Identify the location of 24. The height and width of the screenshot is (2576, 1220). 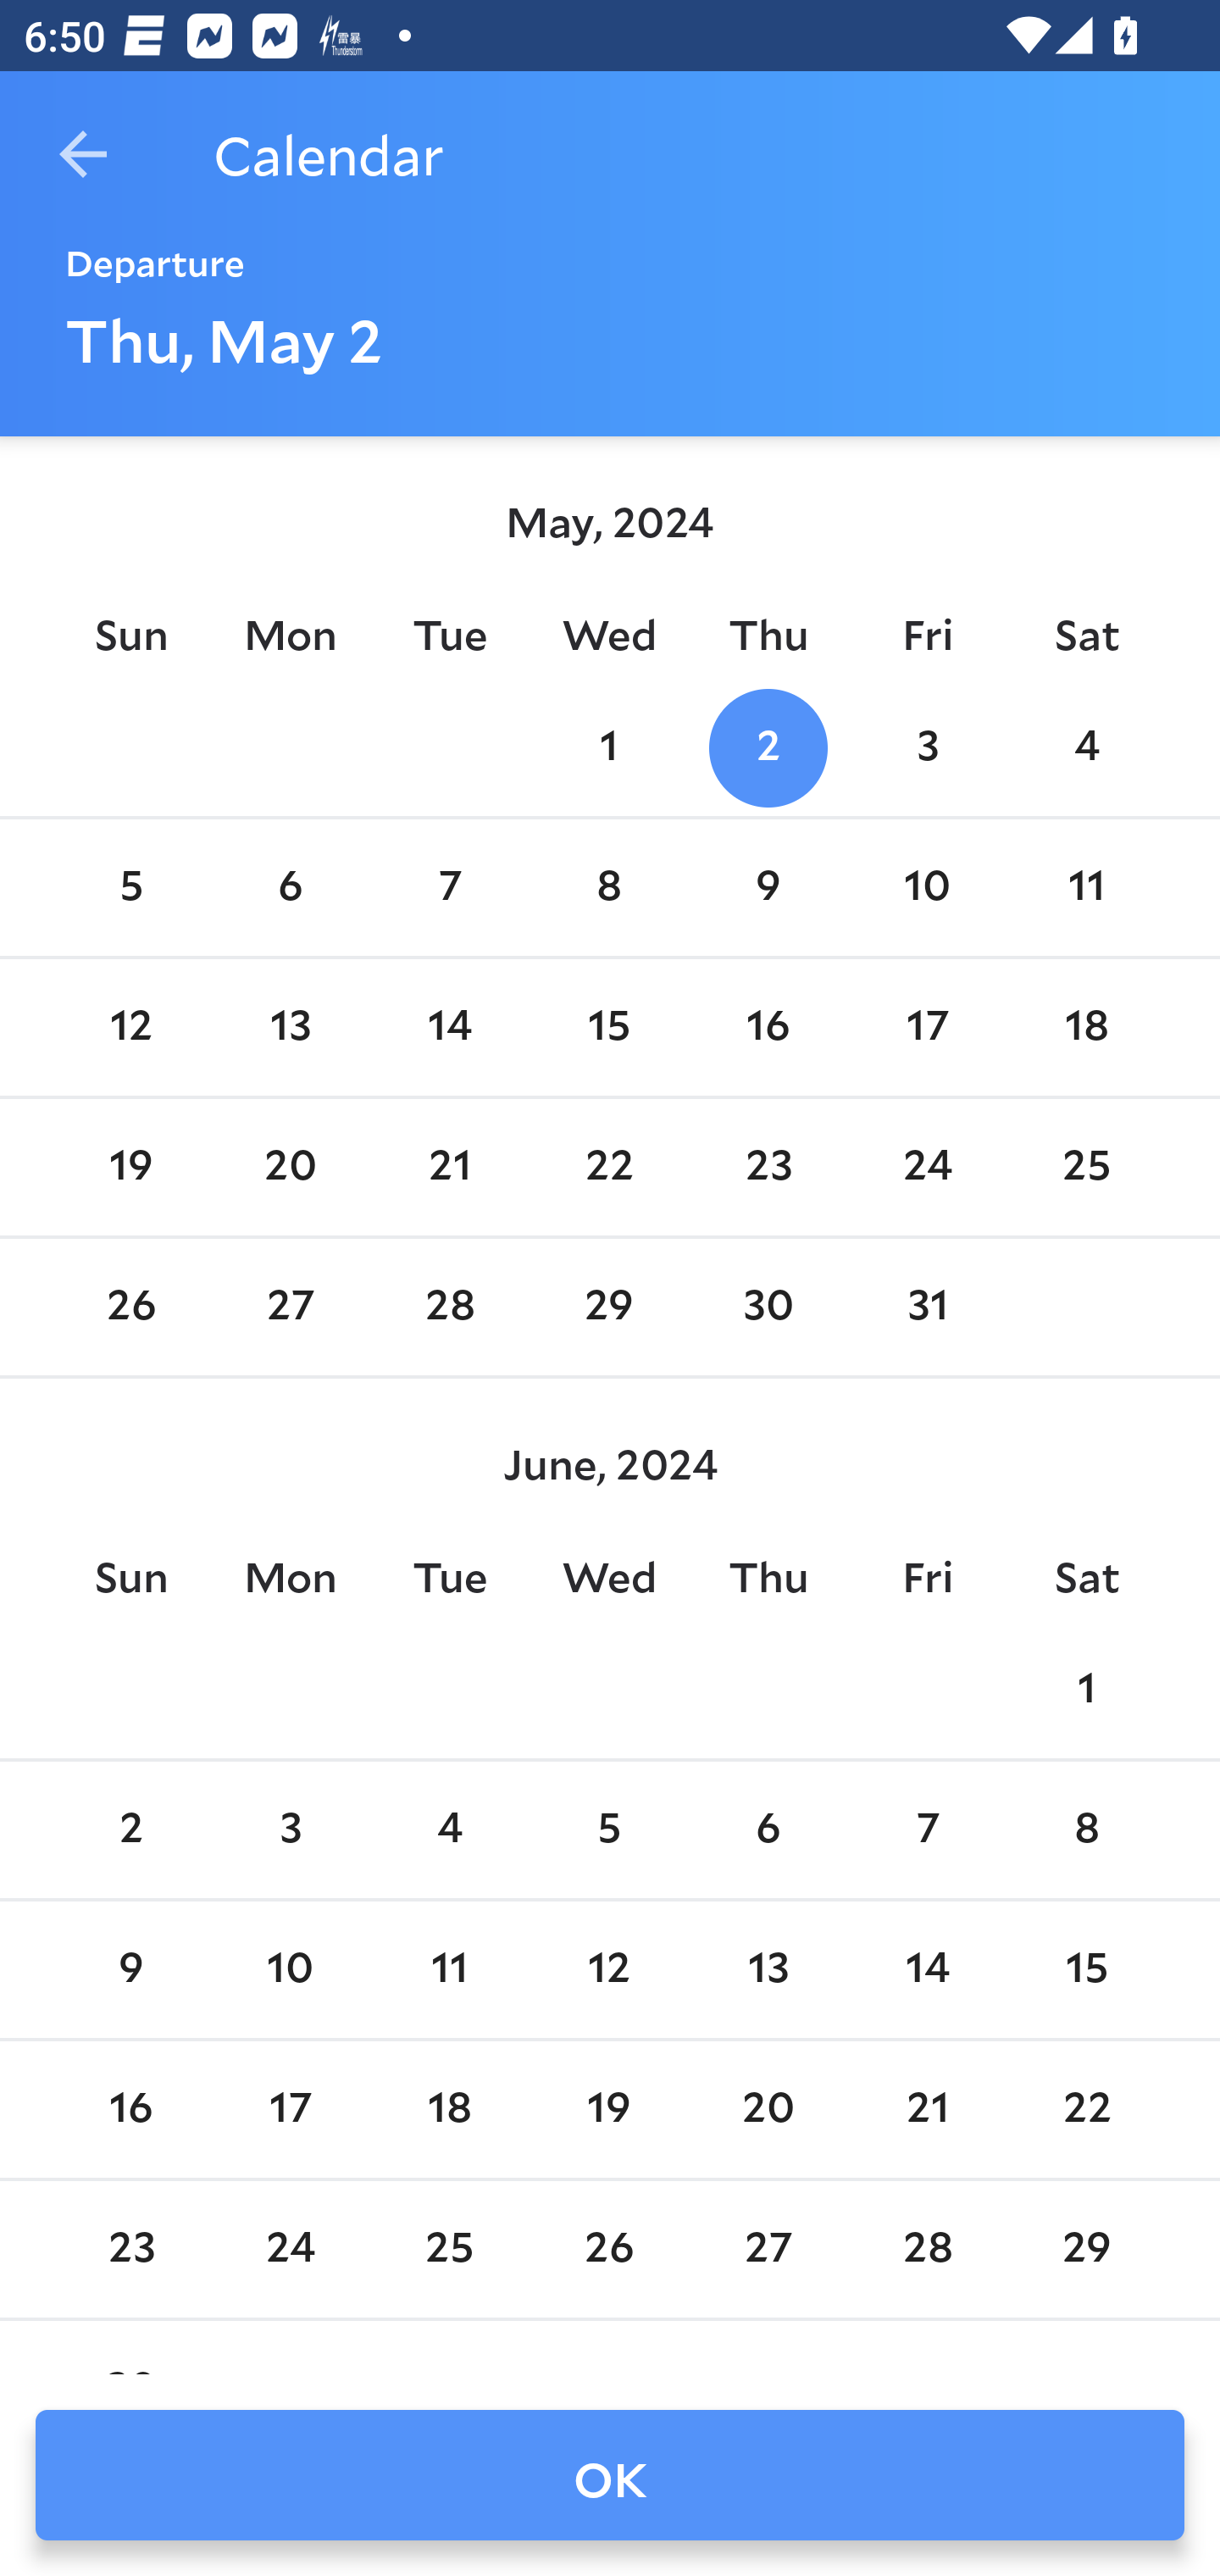
(927, 1167).